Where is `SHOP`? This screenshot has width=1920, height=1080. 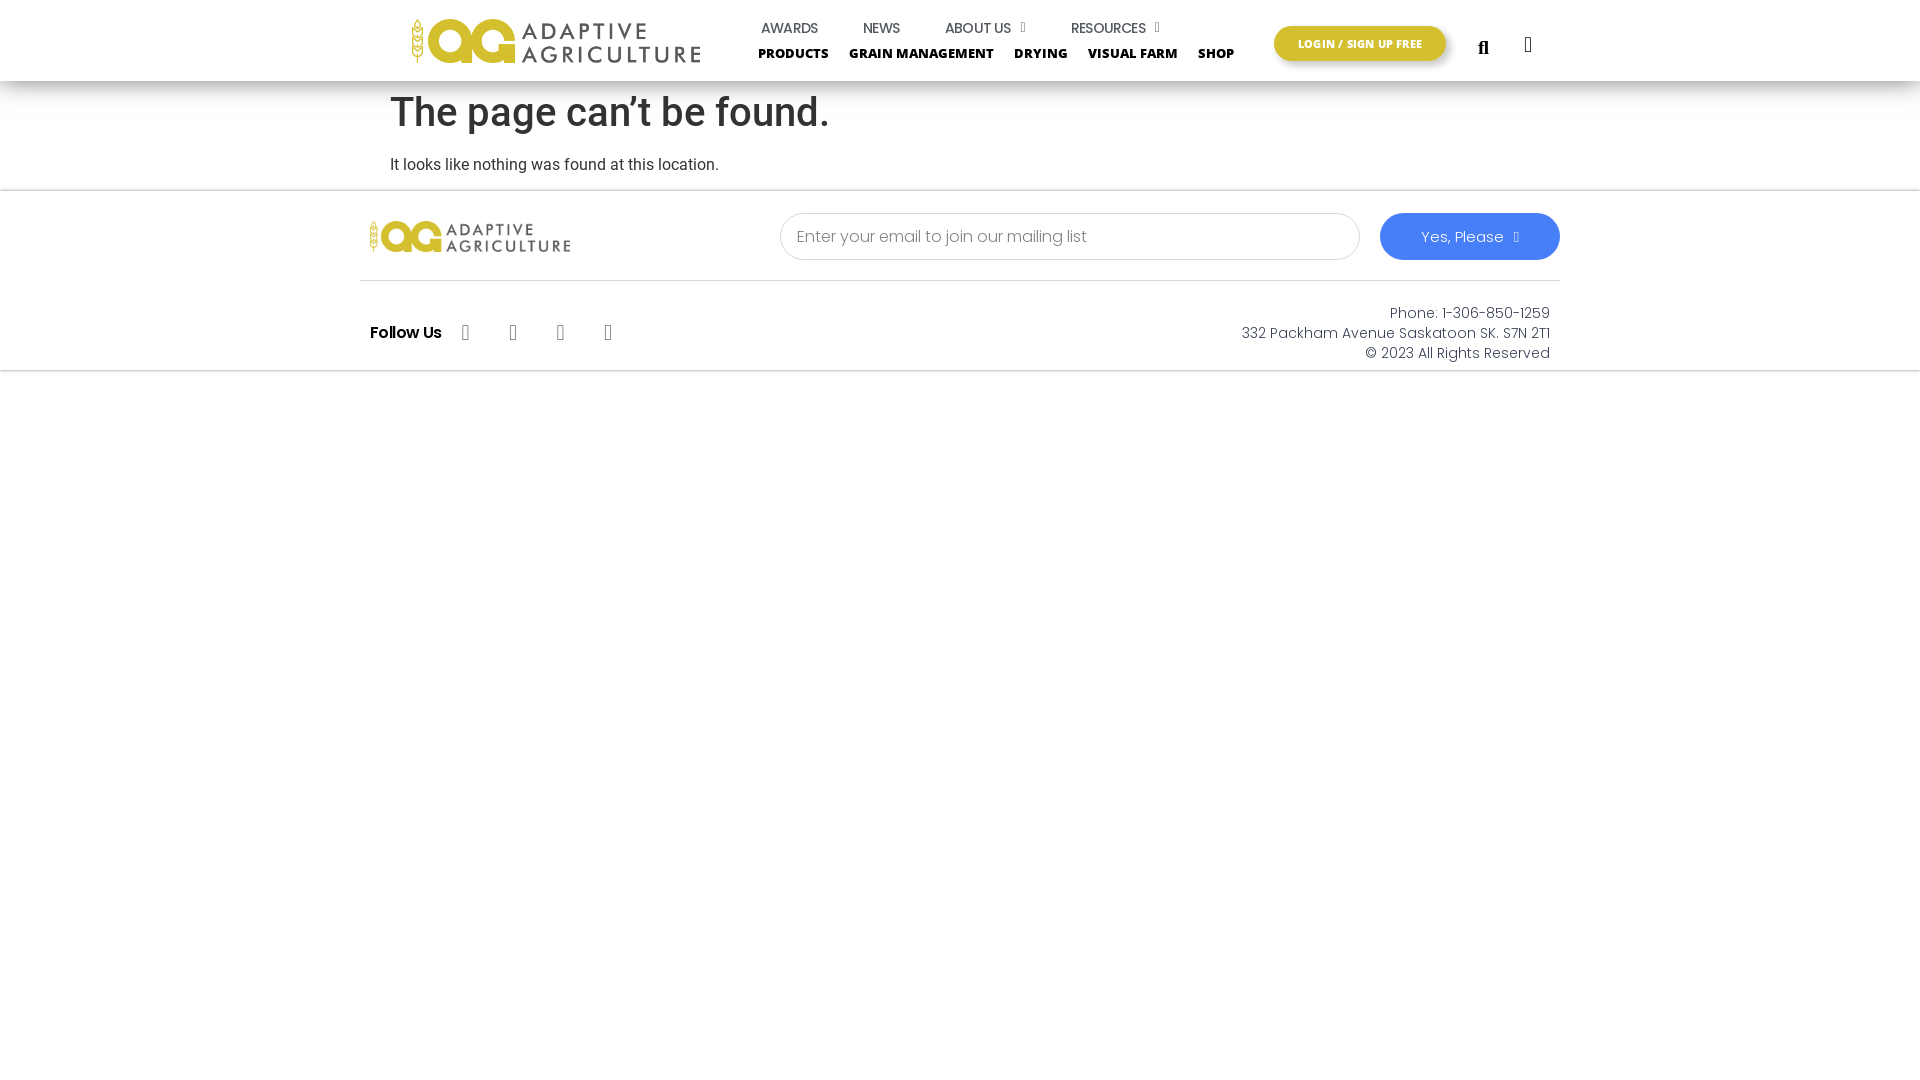 SHOP is located at coordinates (1231, 52).